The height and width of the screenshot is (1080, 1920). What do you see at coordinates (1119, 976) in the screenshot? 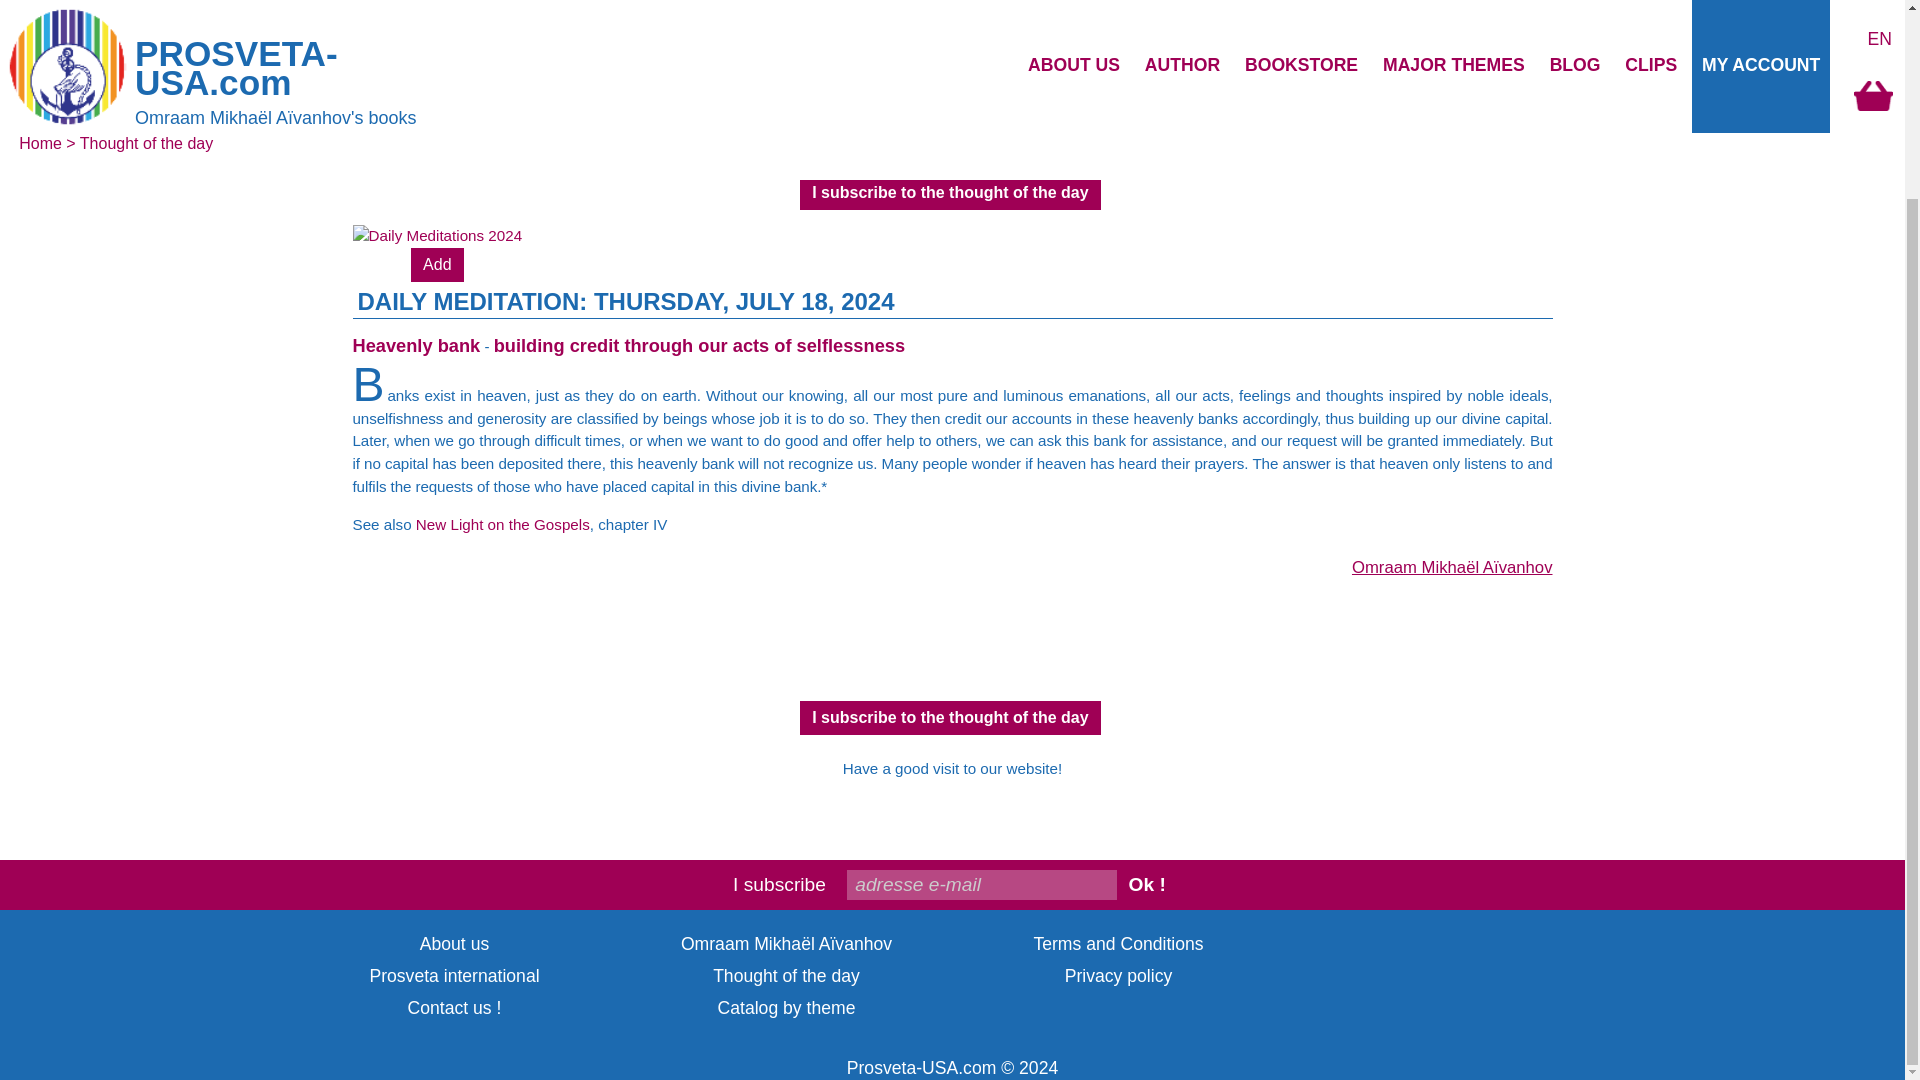
I see `Privacy policy` at bounding box center [1119, 976].